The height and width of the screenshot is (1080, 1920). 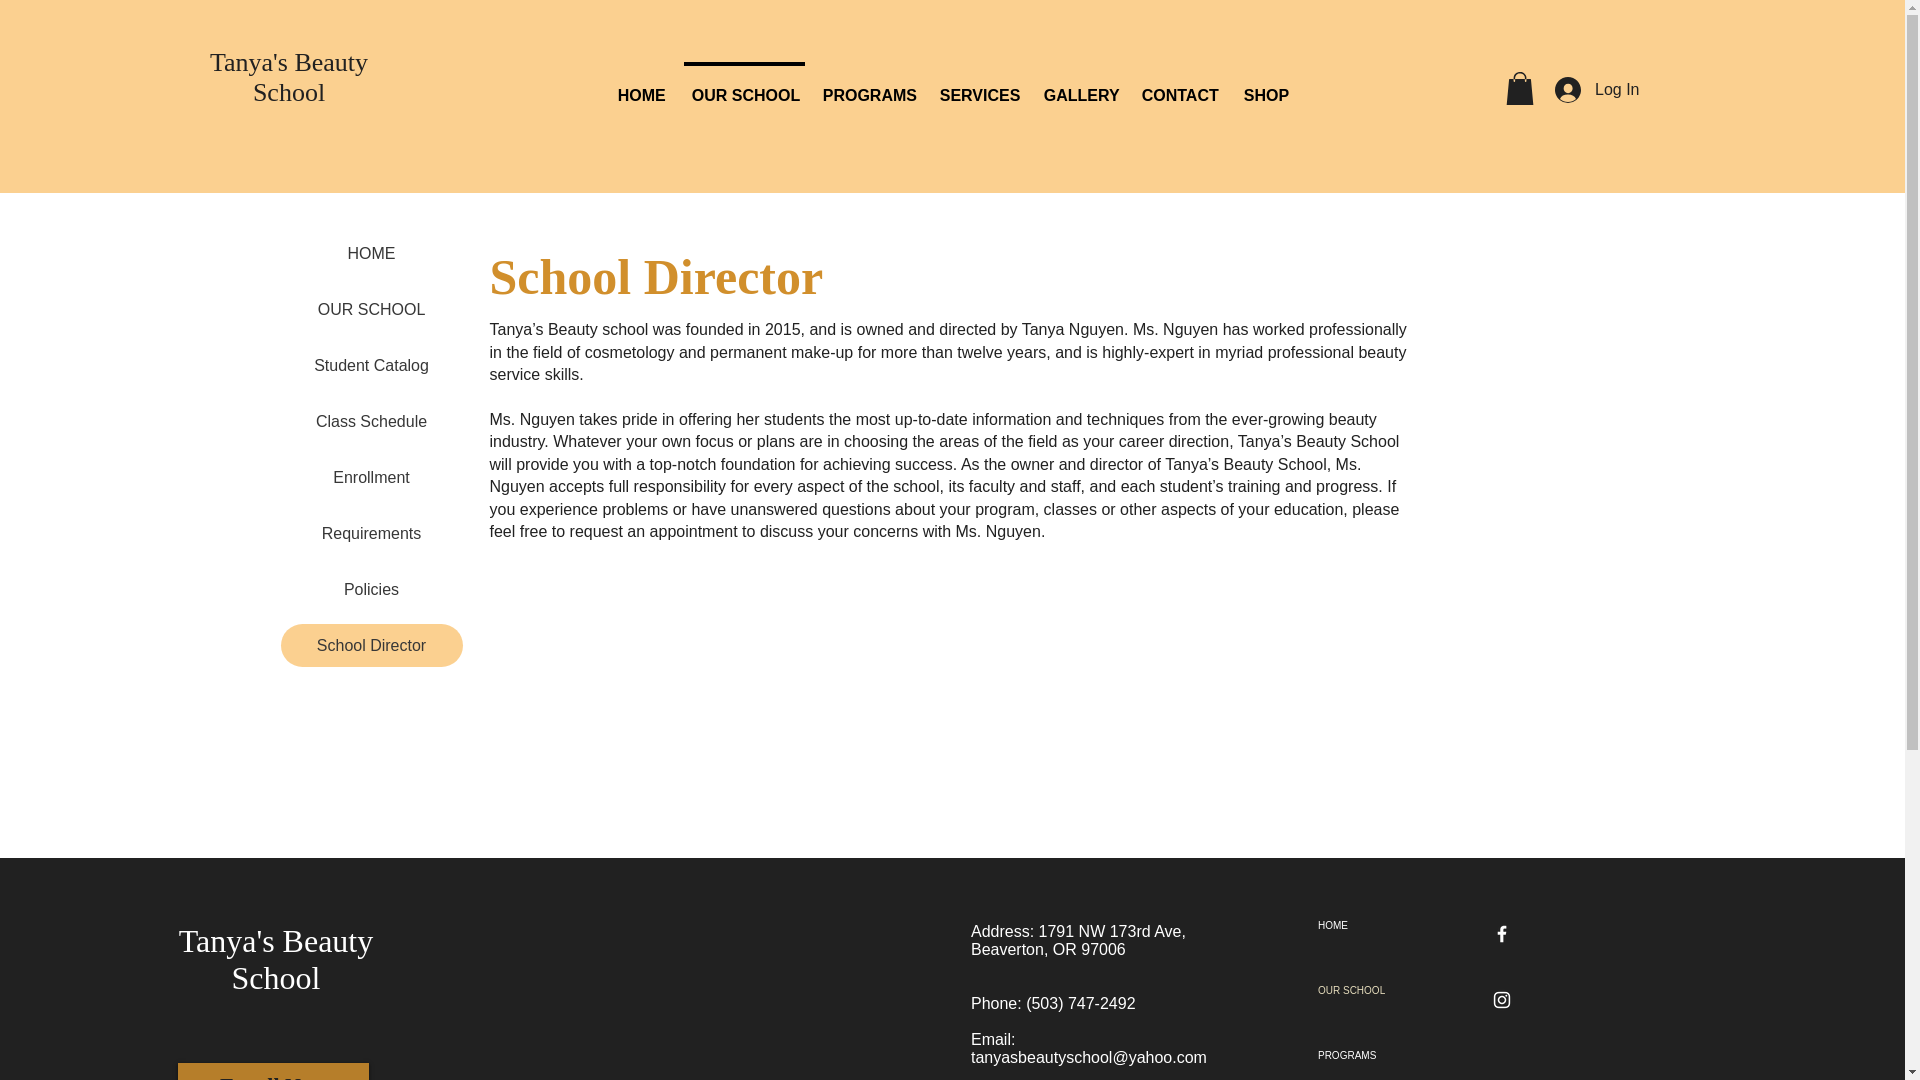 I want to click on School Director, so click(x=371, y=646).